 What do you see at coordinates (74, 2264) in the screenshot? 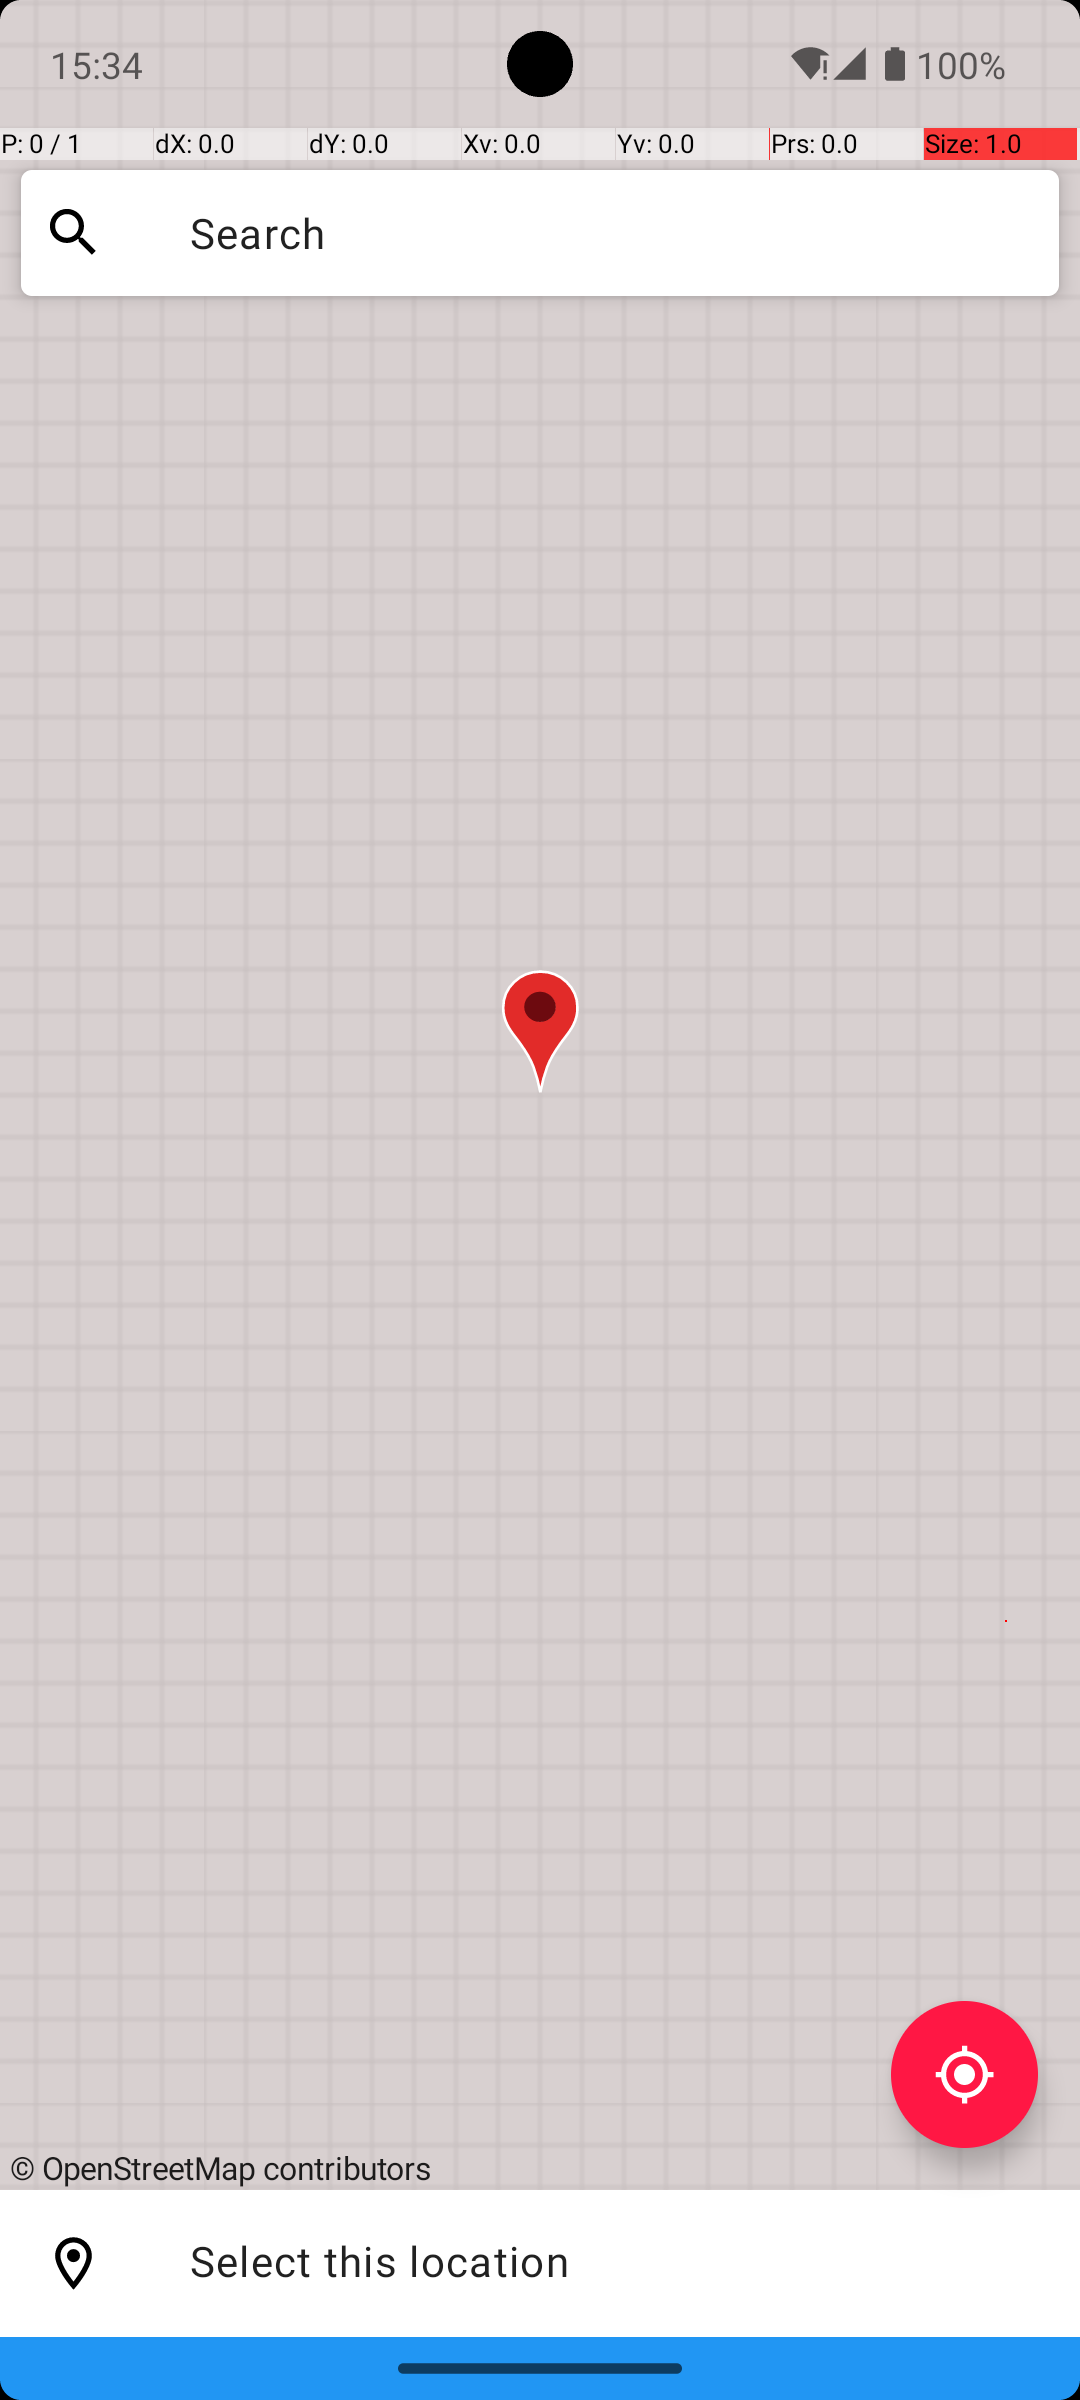
I see `Select this location` at bounding box center [74, 2264].